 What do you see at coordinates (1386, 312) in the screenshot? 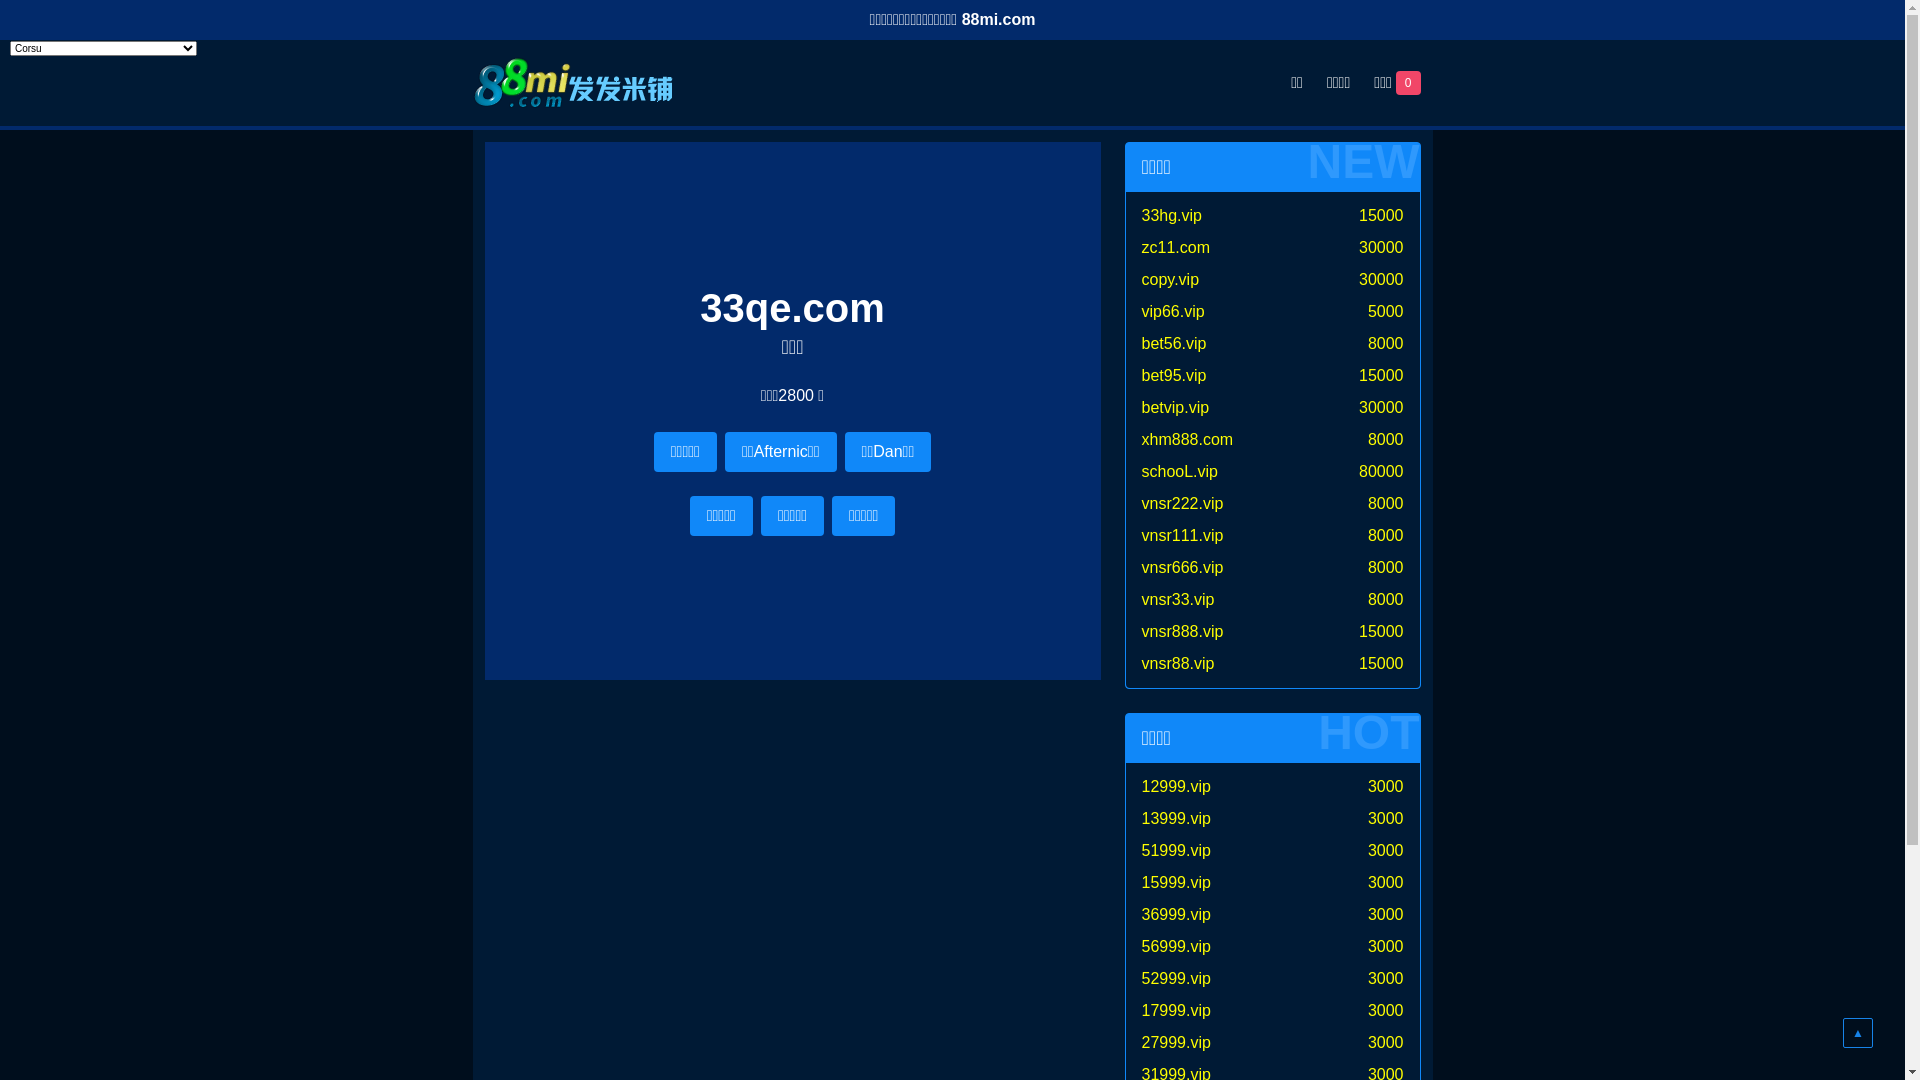
I see `5000` at bounding box center [1386, 312].